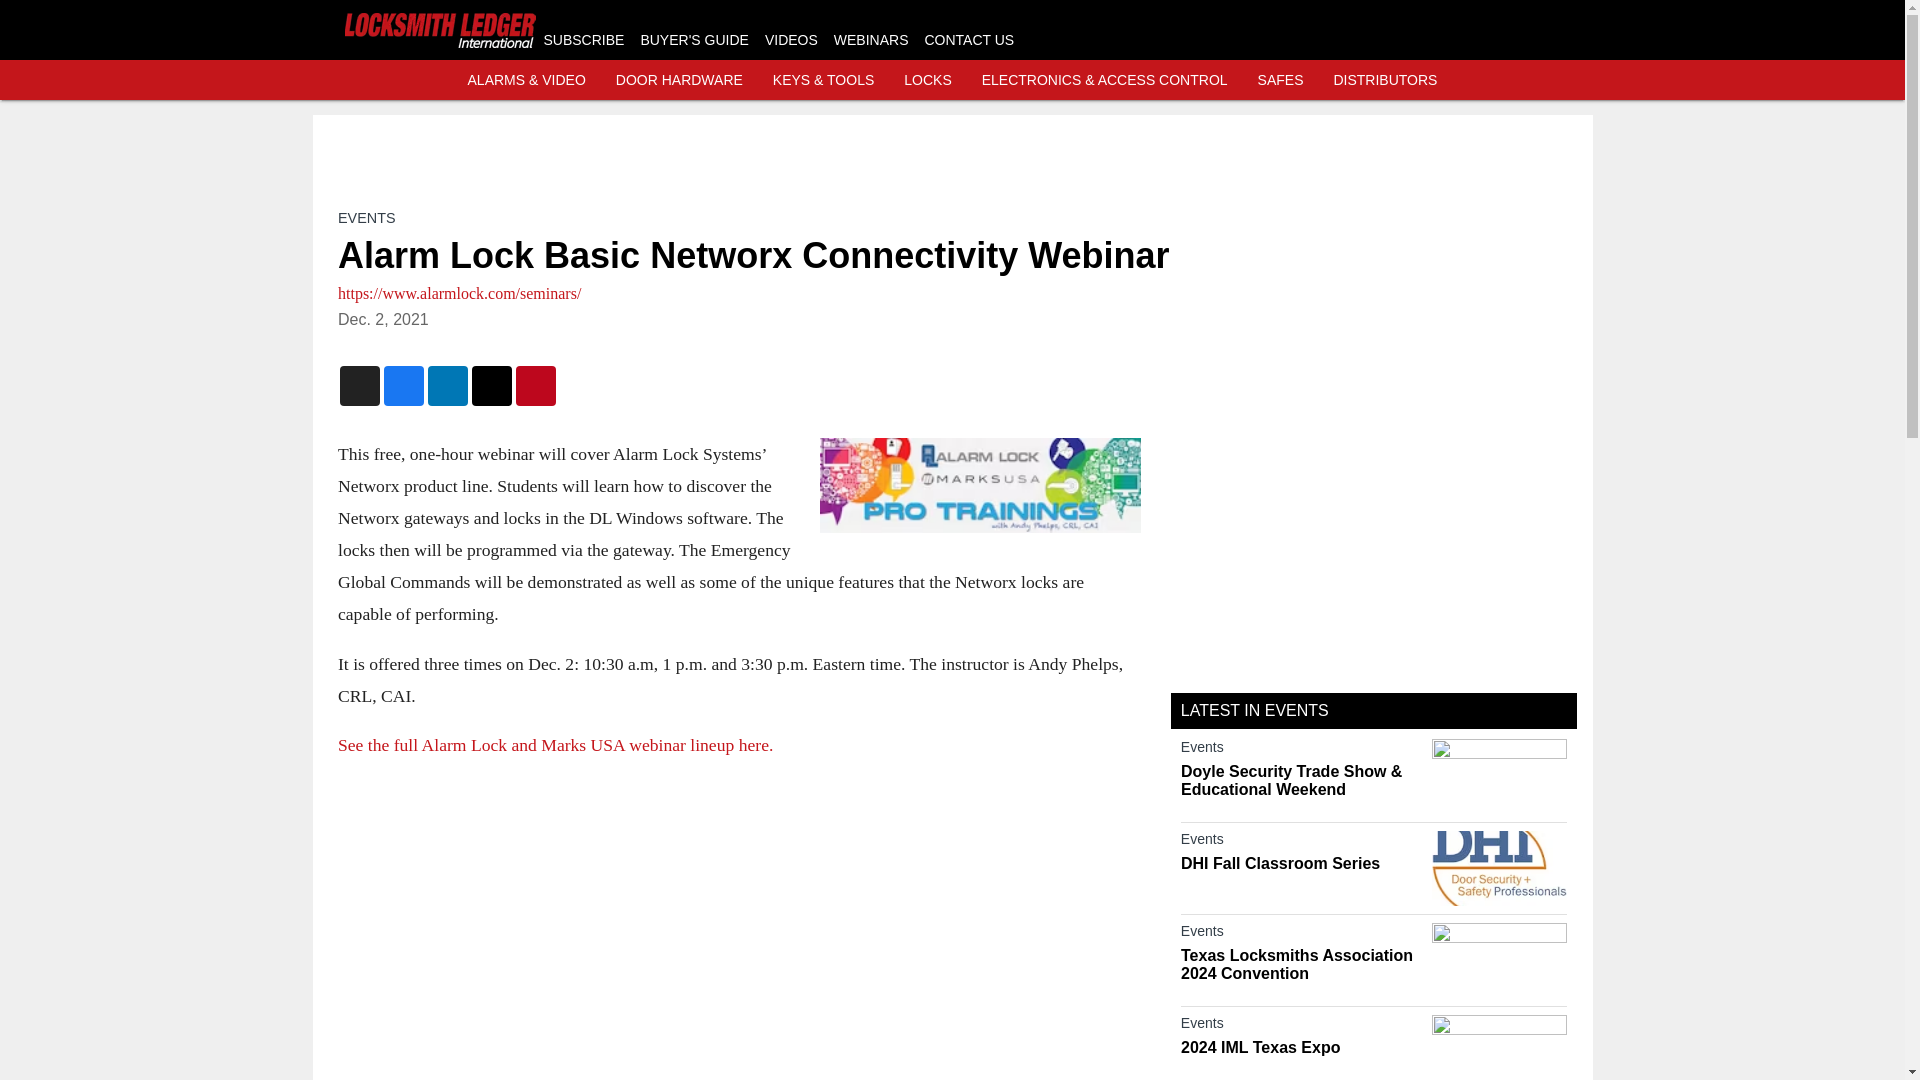 The image size is (1920, 1080). What do you see at coordinates (366, 217) in the screenshot?
I see `EVENTS` at bounding box center [366, 217].